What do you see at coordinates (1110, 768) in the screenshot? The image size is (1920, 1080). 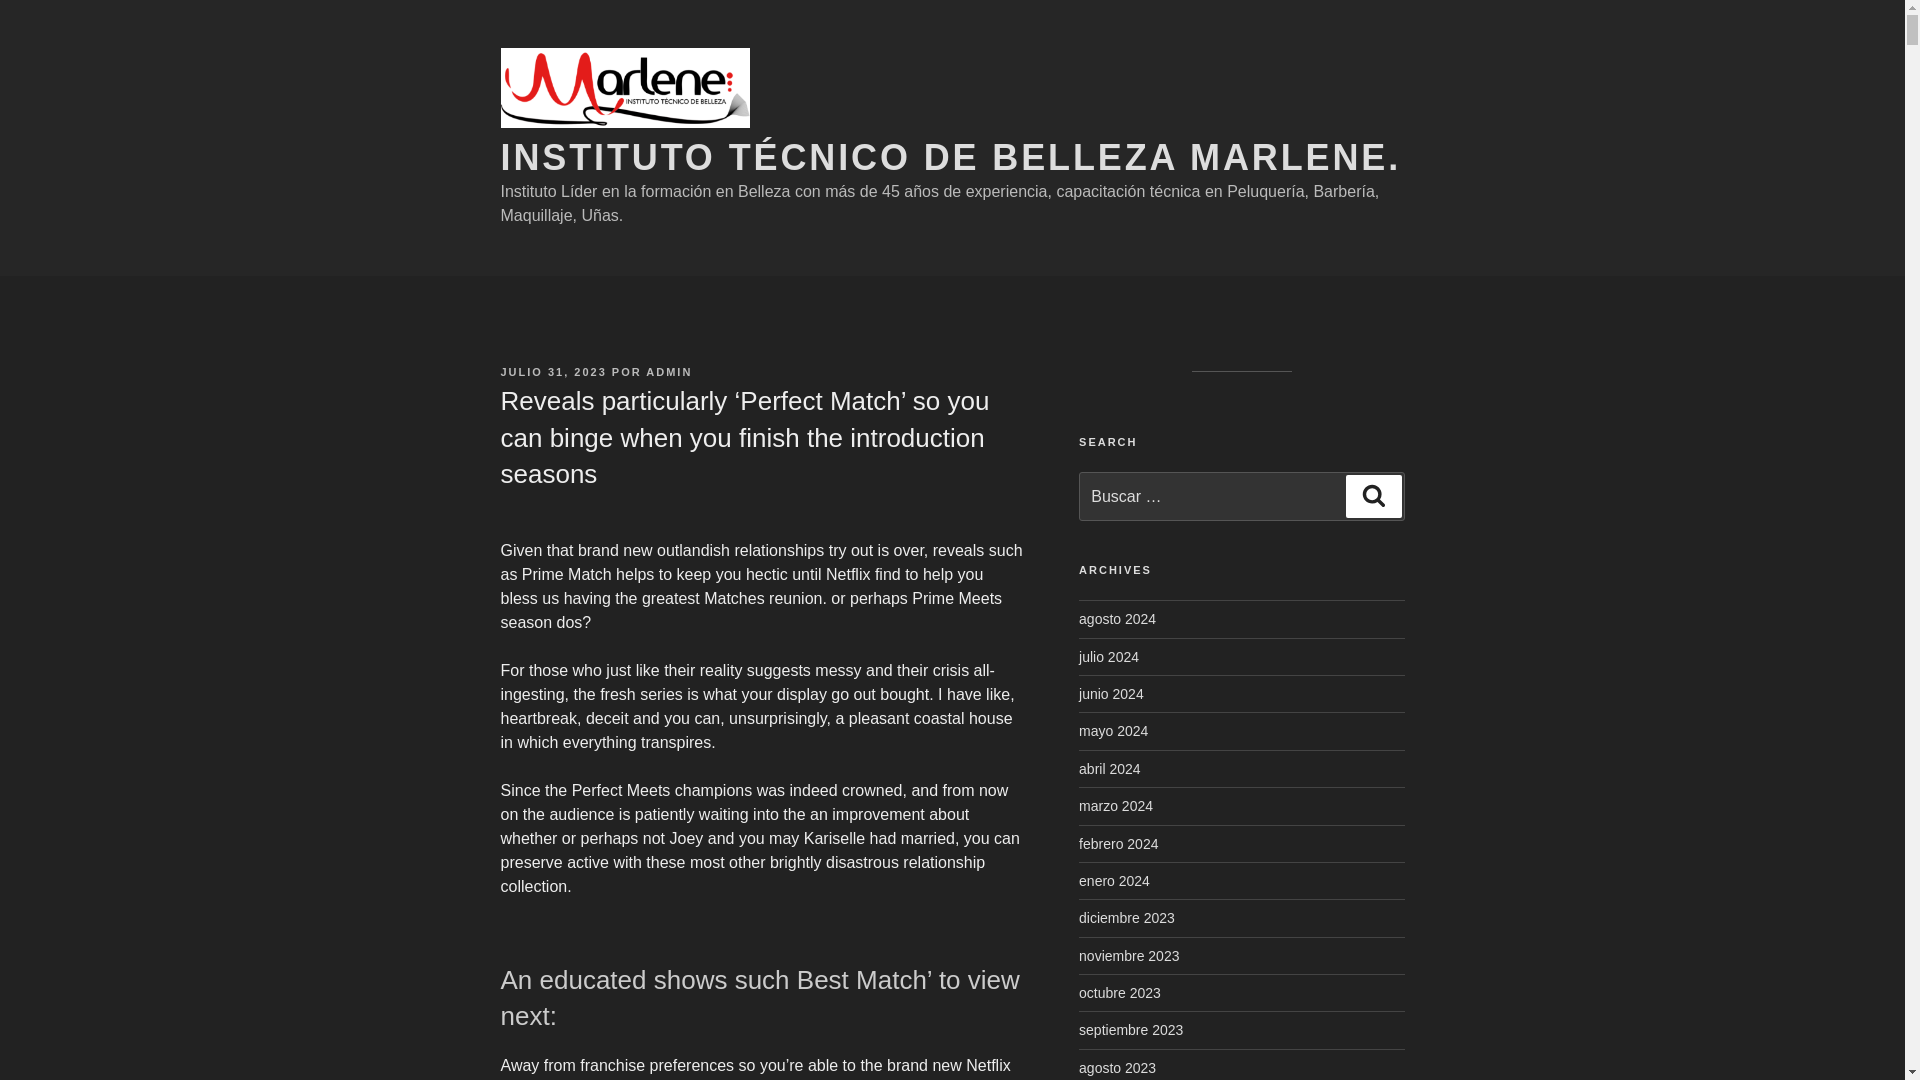 I see `abril 2024` at bounding box center [1110, 768].